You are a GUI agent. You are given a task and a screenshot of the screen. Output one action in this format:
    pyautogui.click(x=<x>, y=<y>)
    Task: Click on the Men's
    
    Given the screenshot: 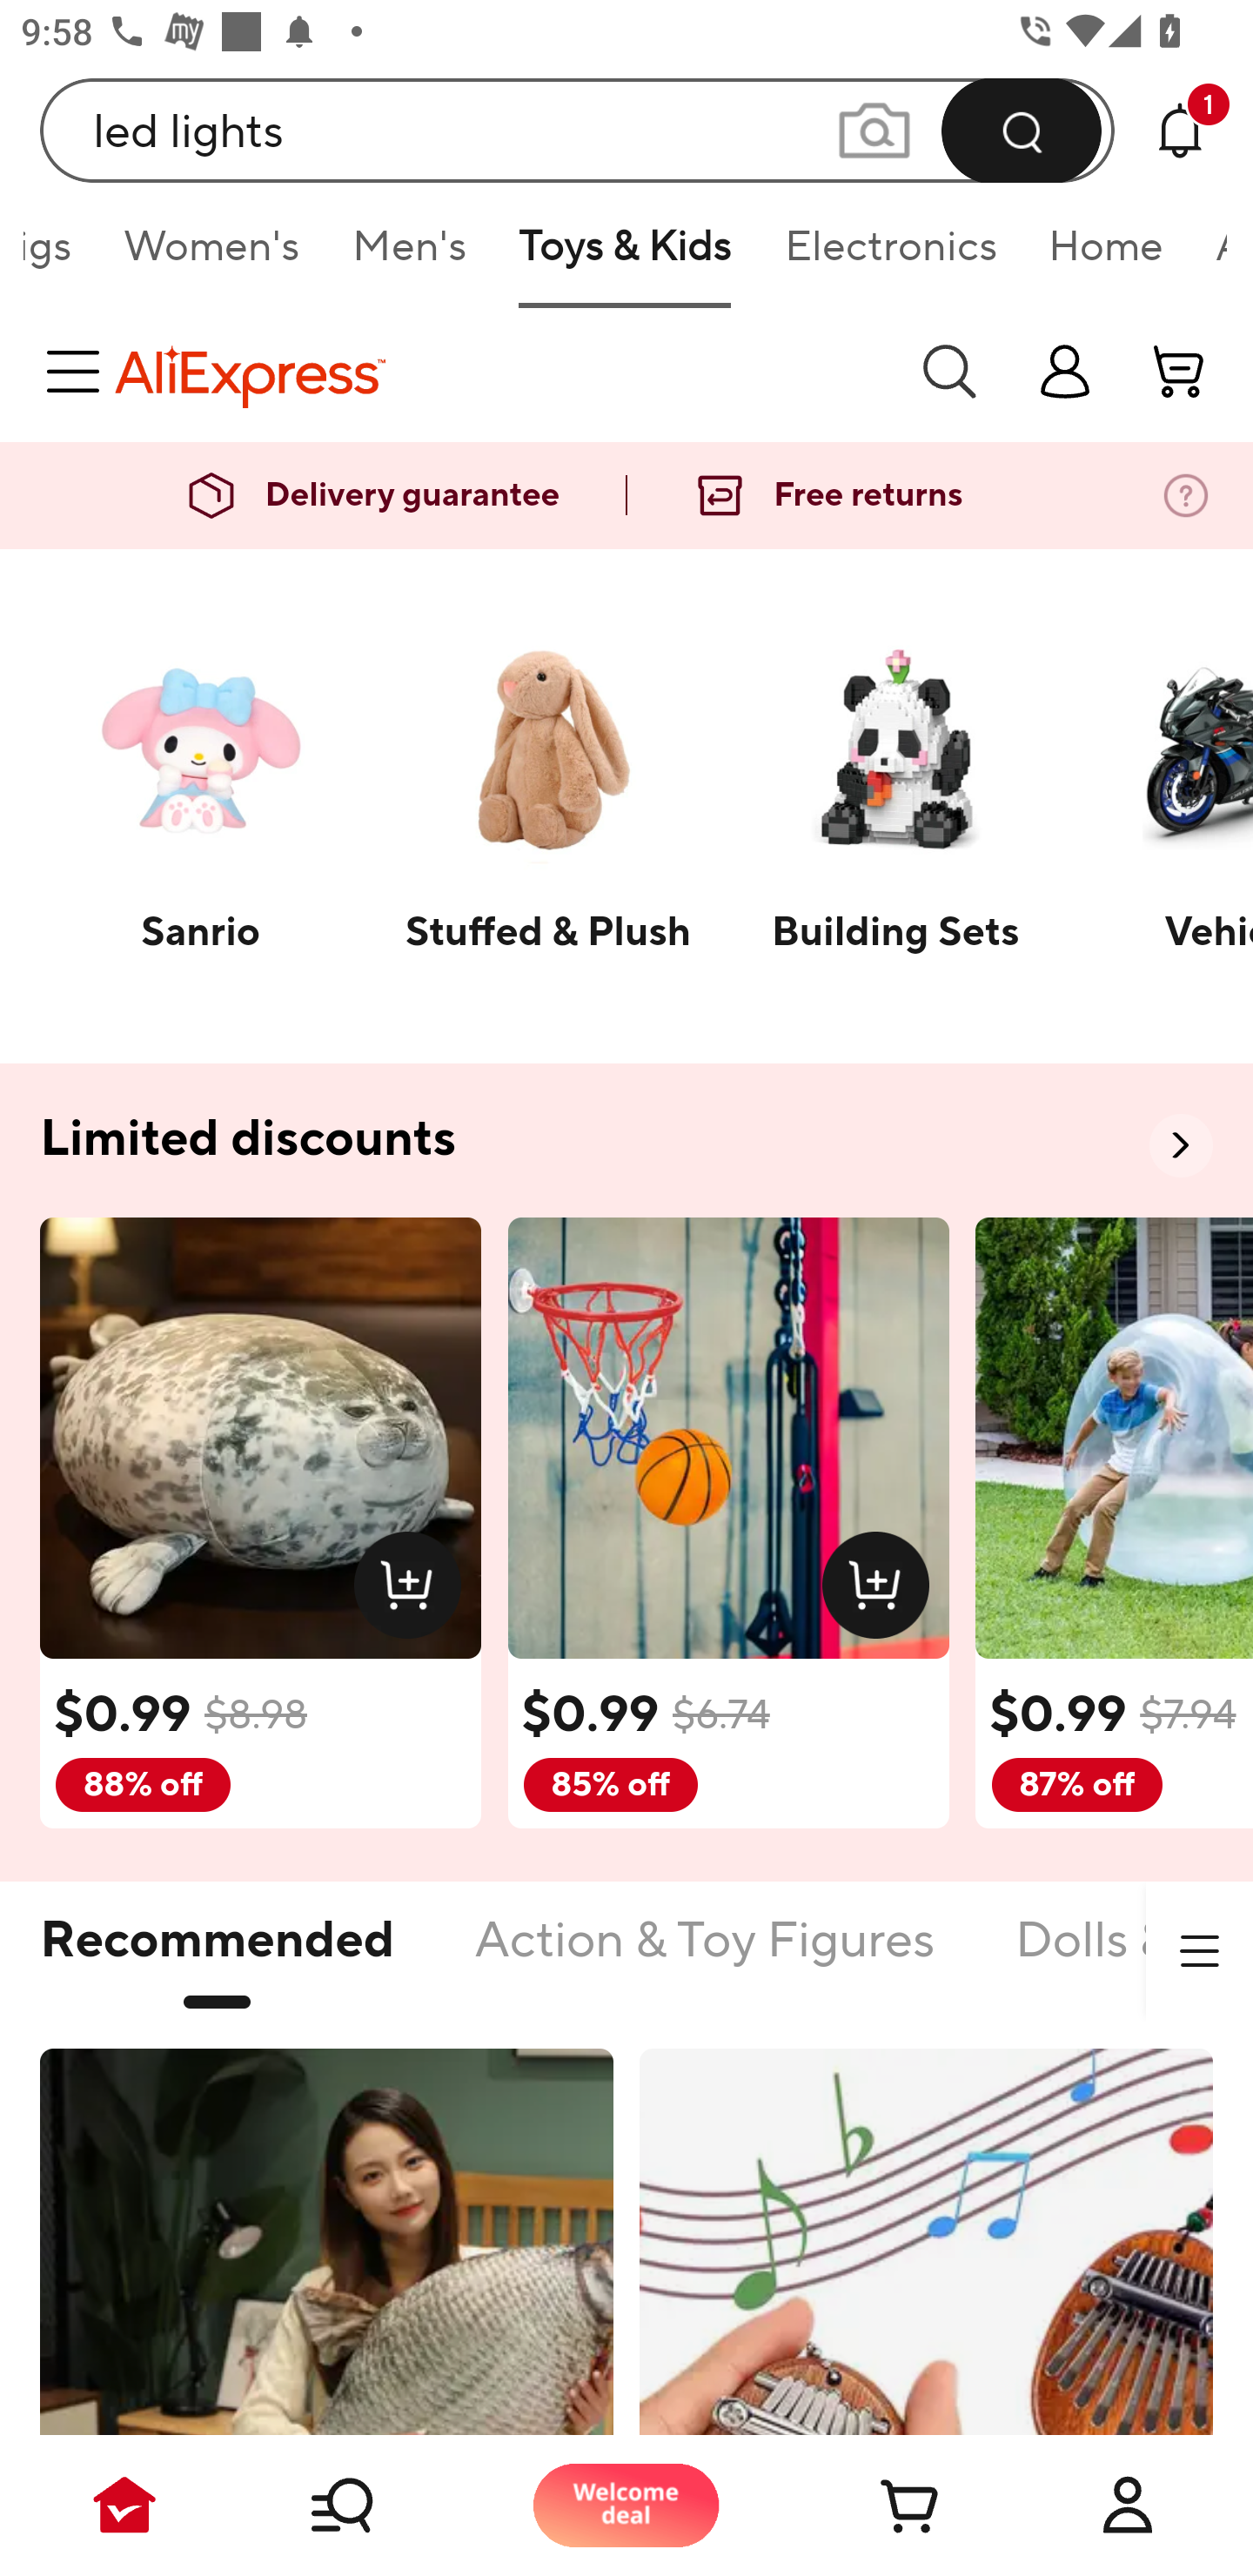 What is the action you would take?
    pyautogui.click(x=409, y=256)
    